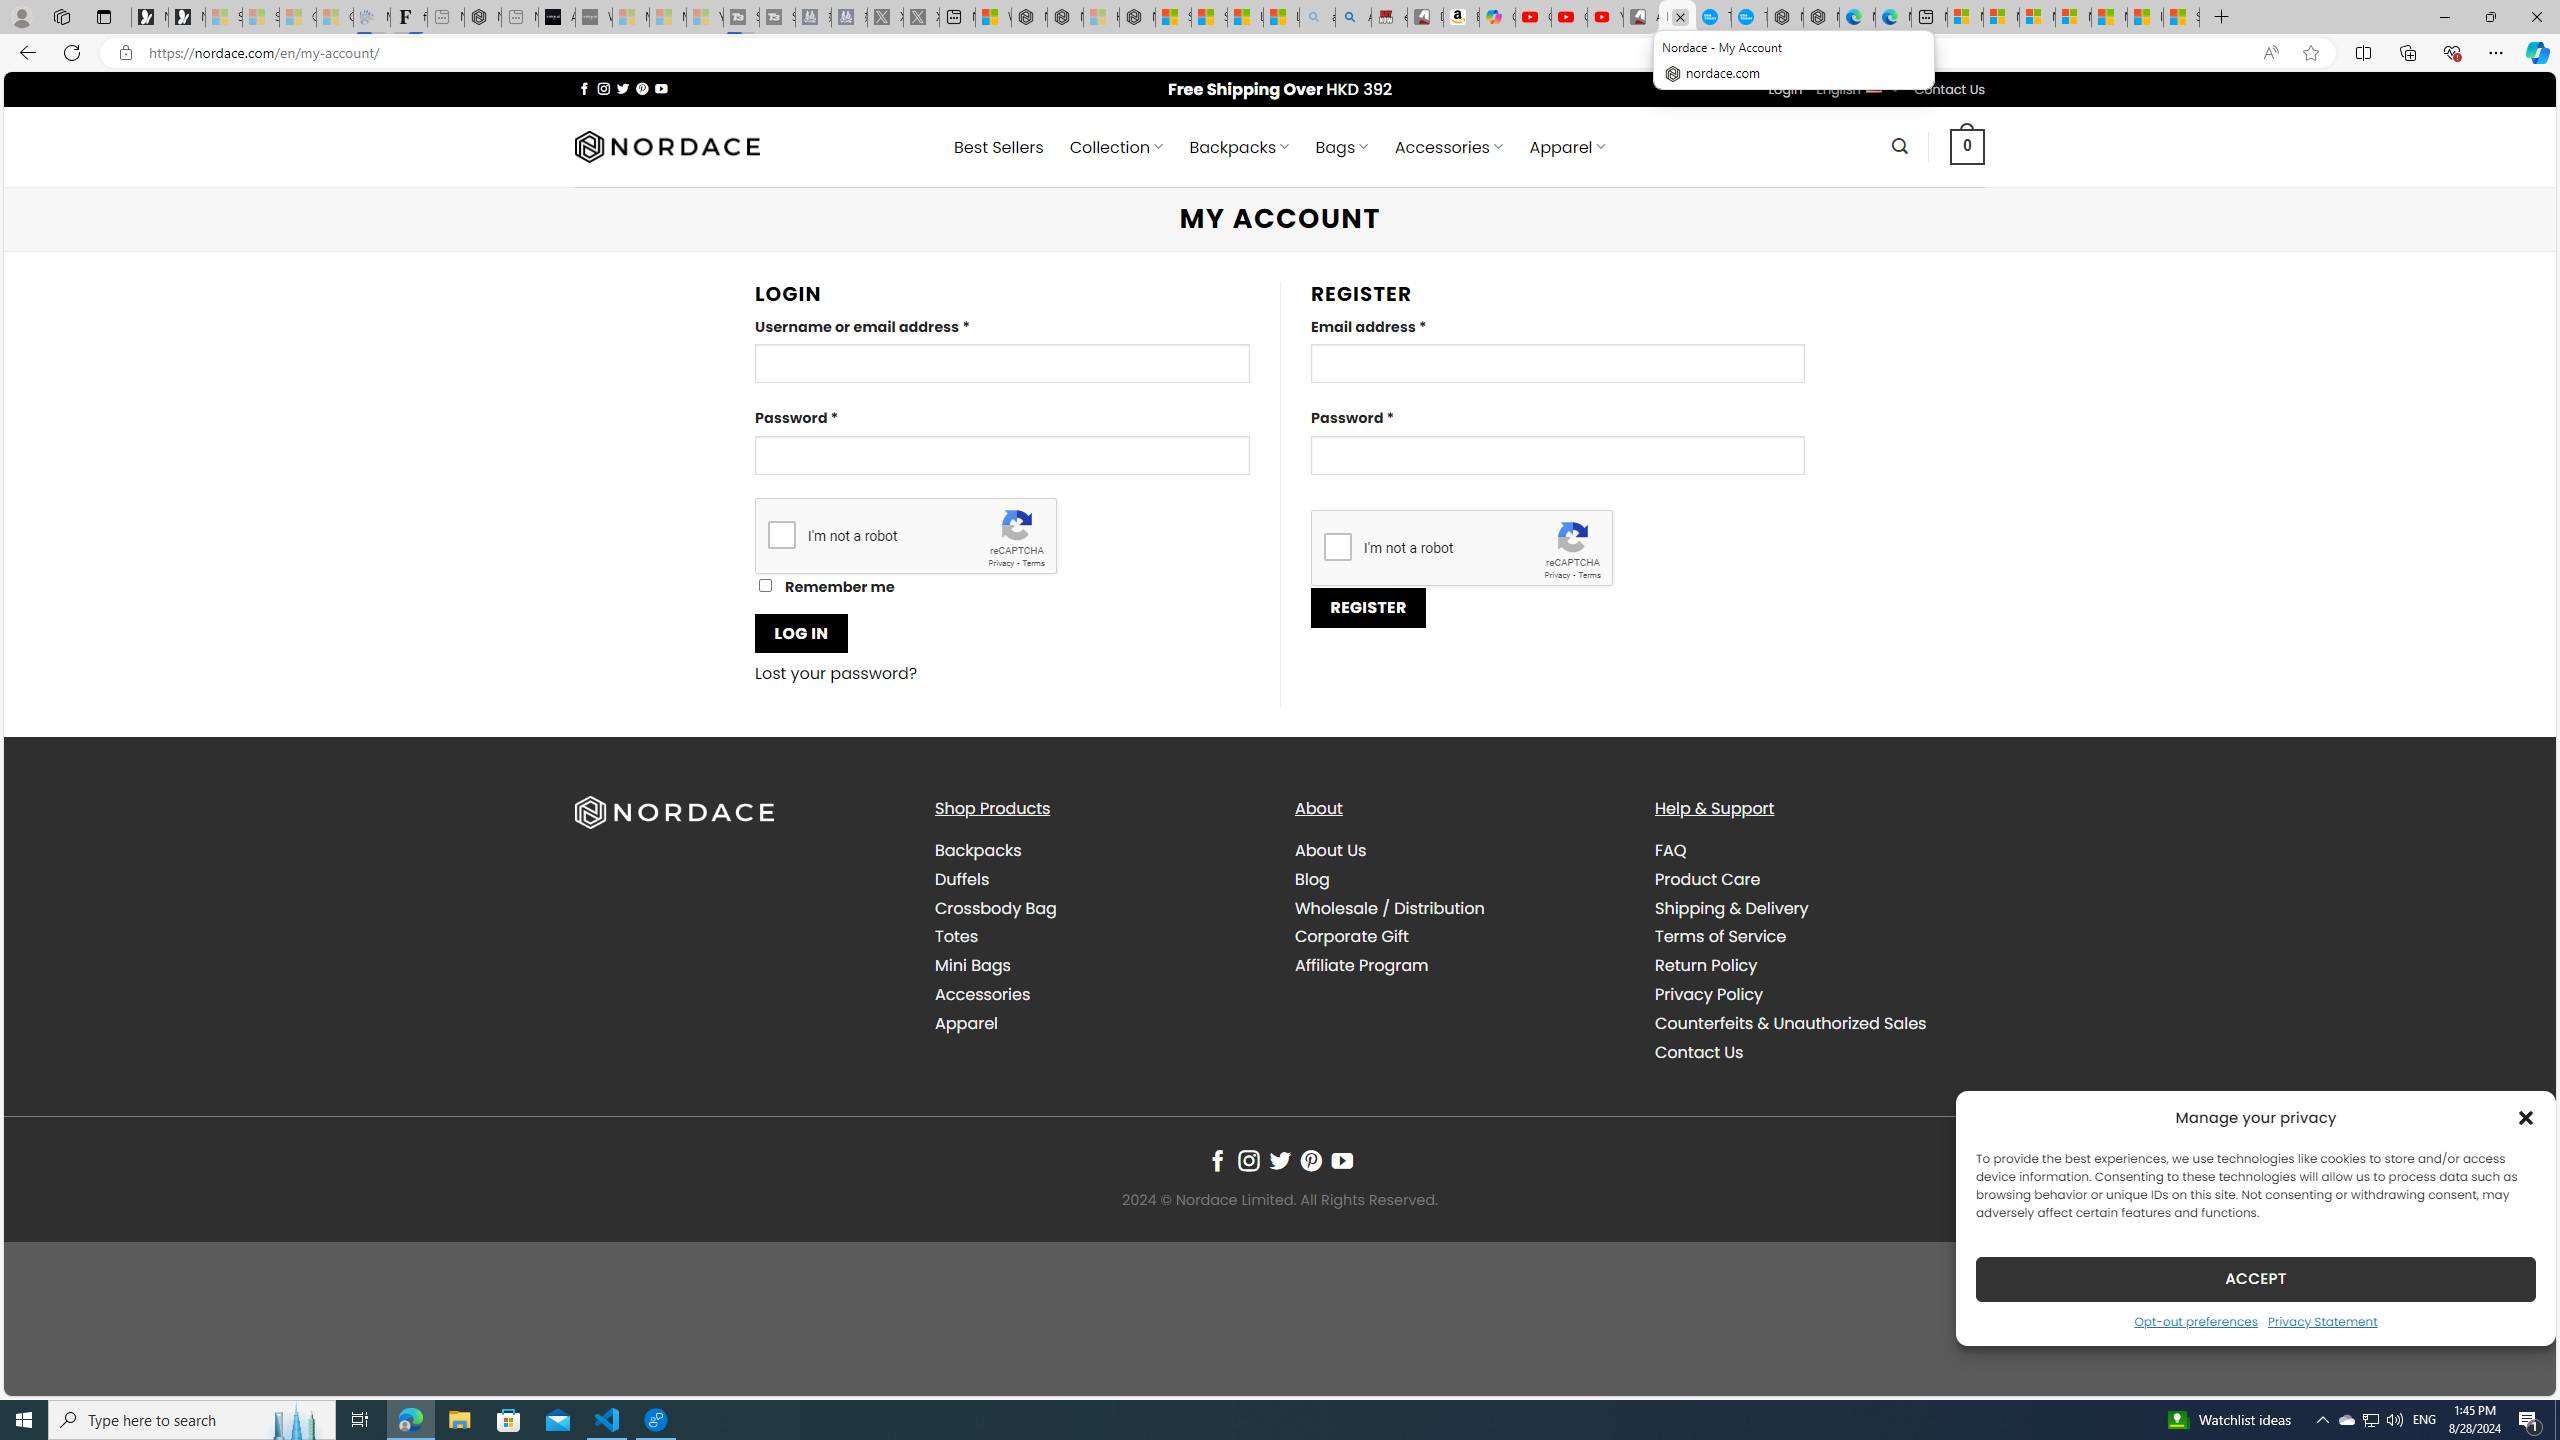 The height and width of the screenshot is (1440, 2560). Describe the element at coordinates (1138, 17) in the screenshot. I see `Nordace - Nordace Siena Is Not An Ordinary Backpack` at that location.